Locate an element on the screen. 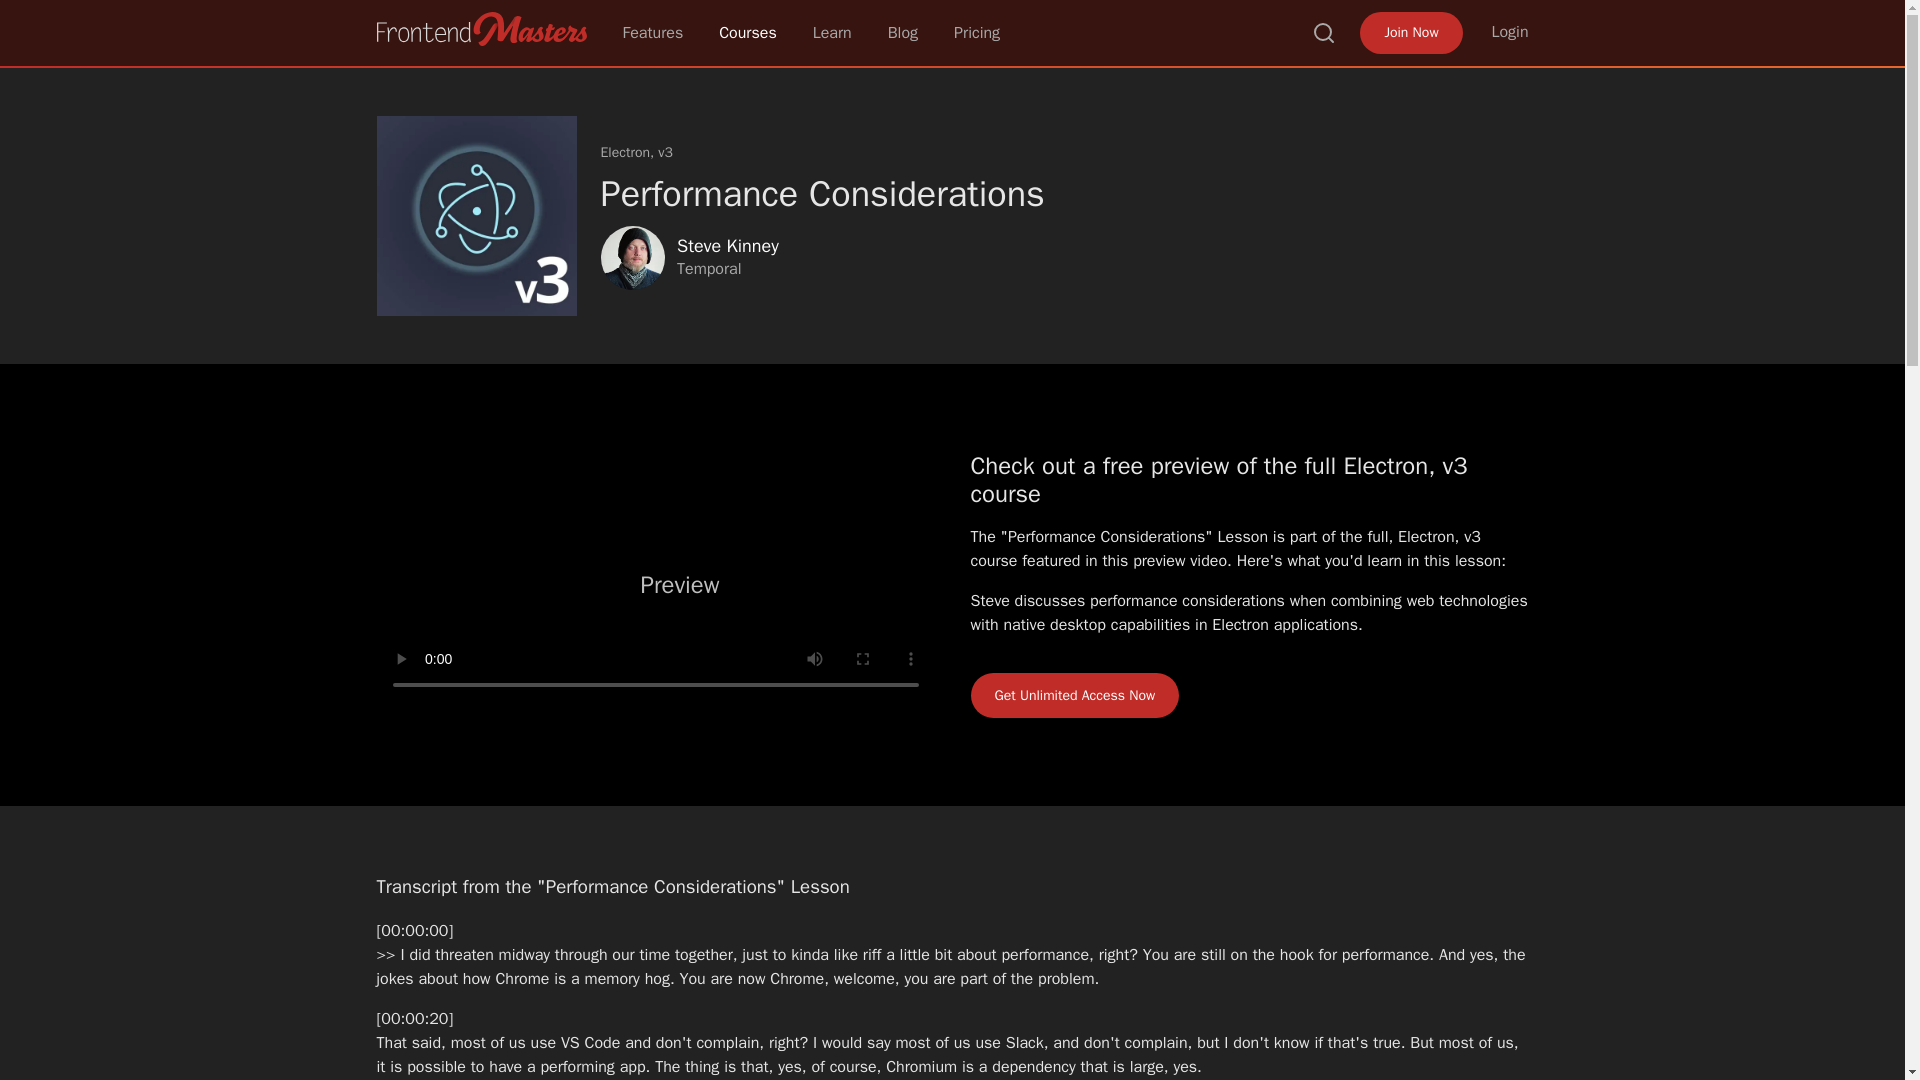 The image size is (1920, 1080). Courses is located at coordinates (748, 32).